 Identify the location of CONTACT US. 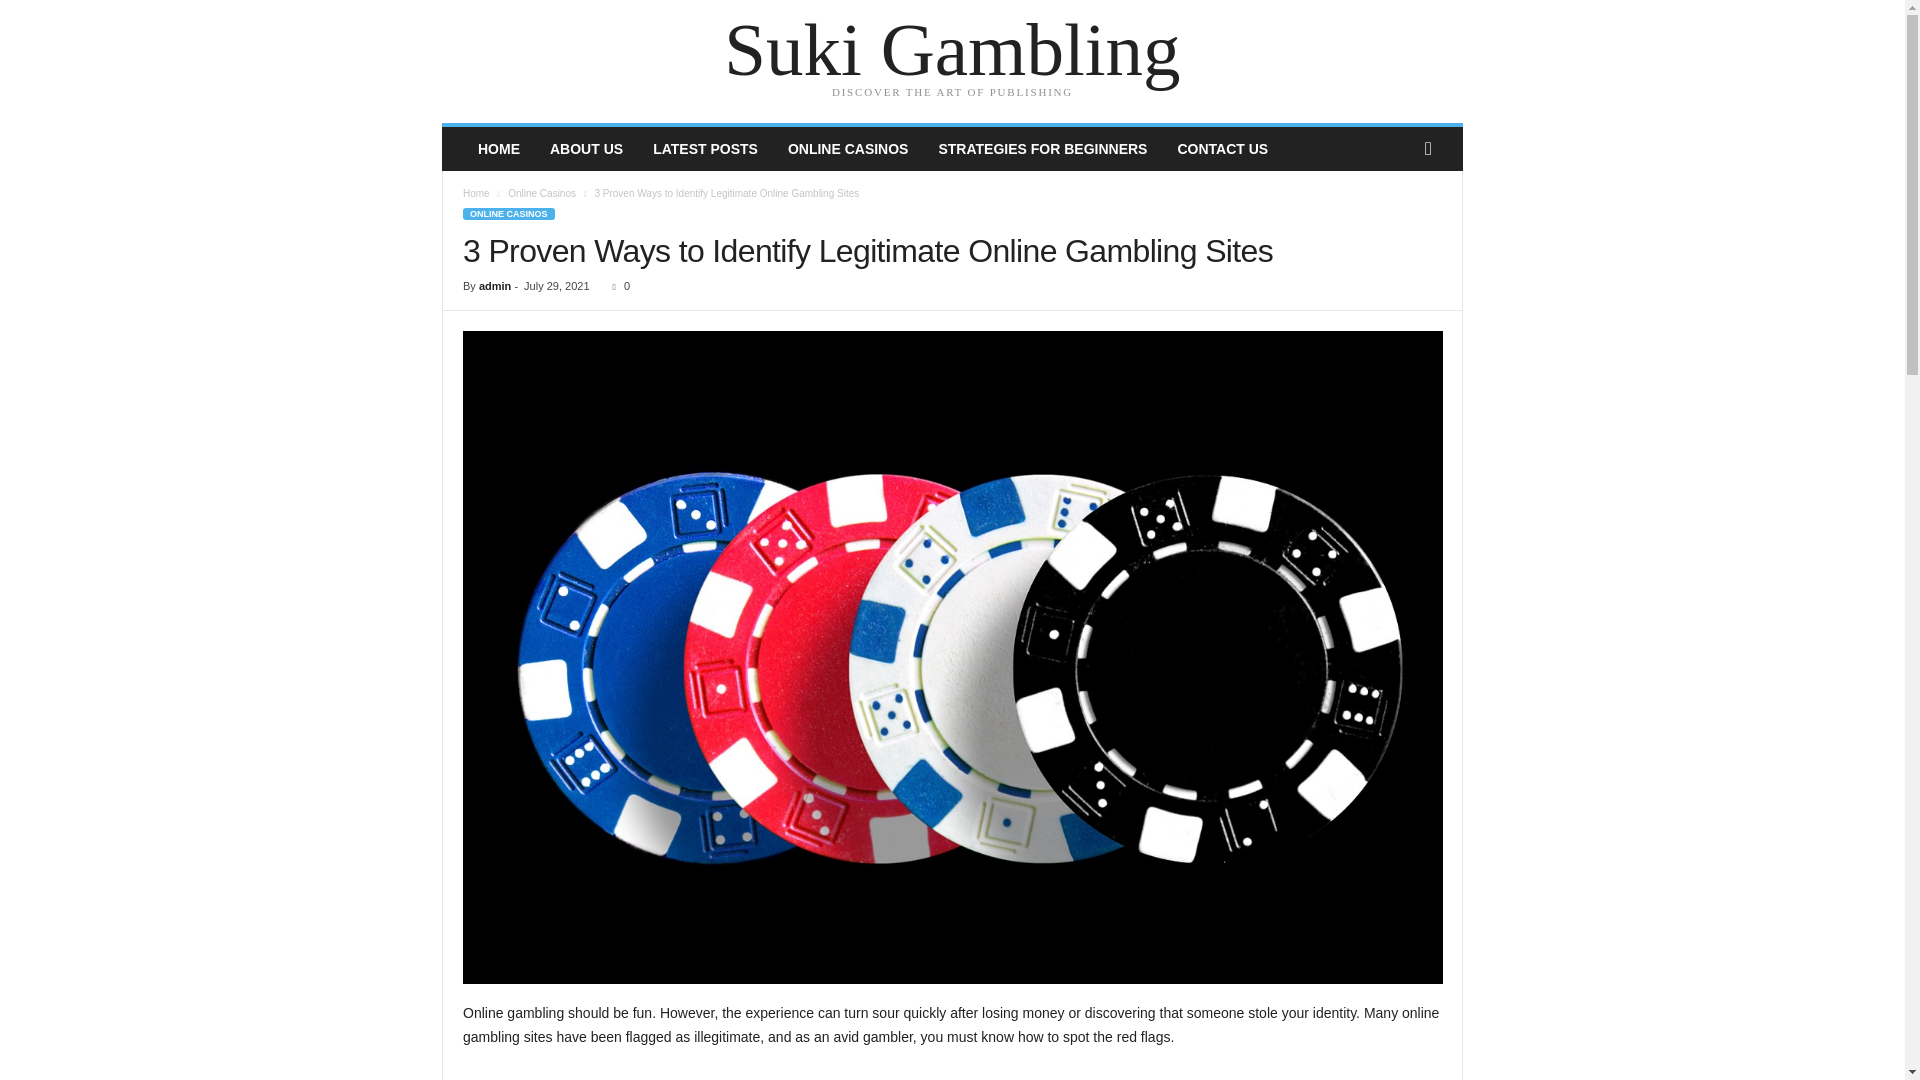
(1222, 148).